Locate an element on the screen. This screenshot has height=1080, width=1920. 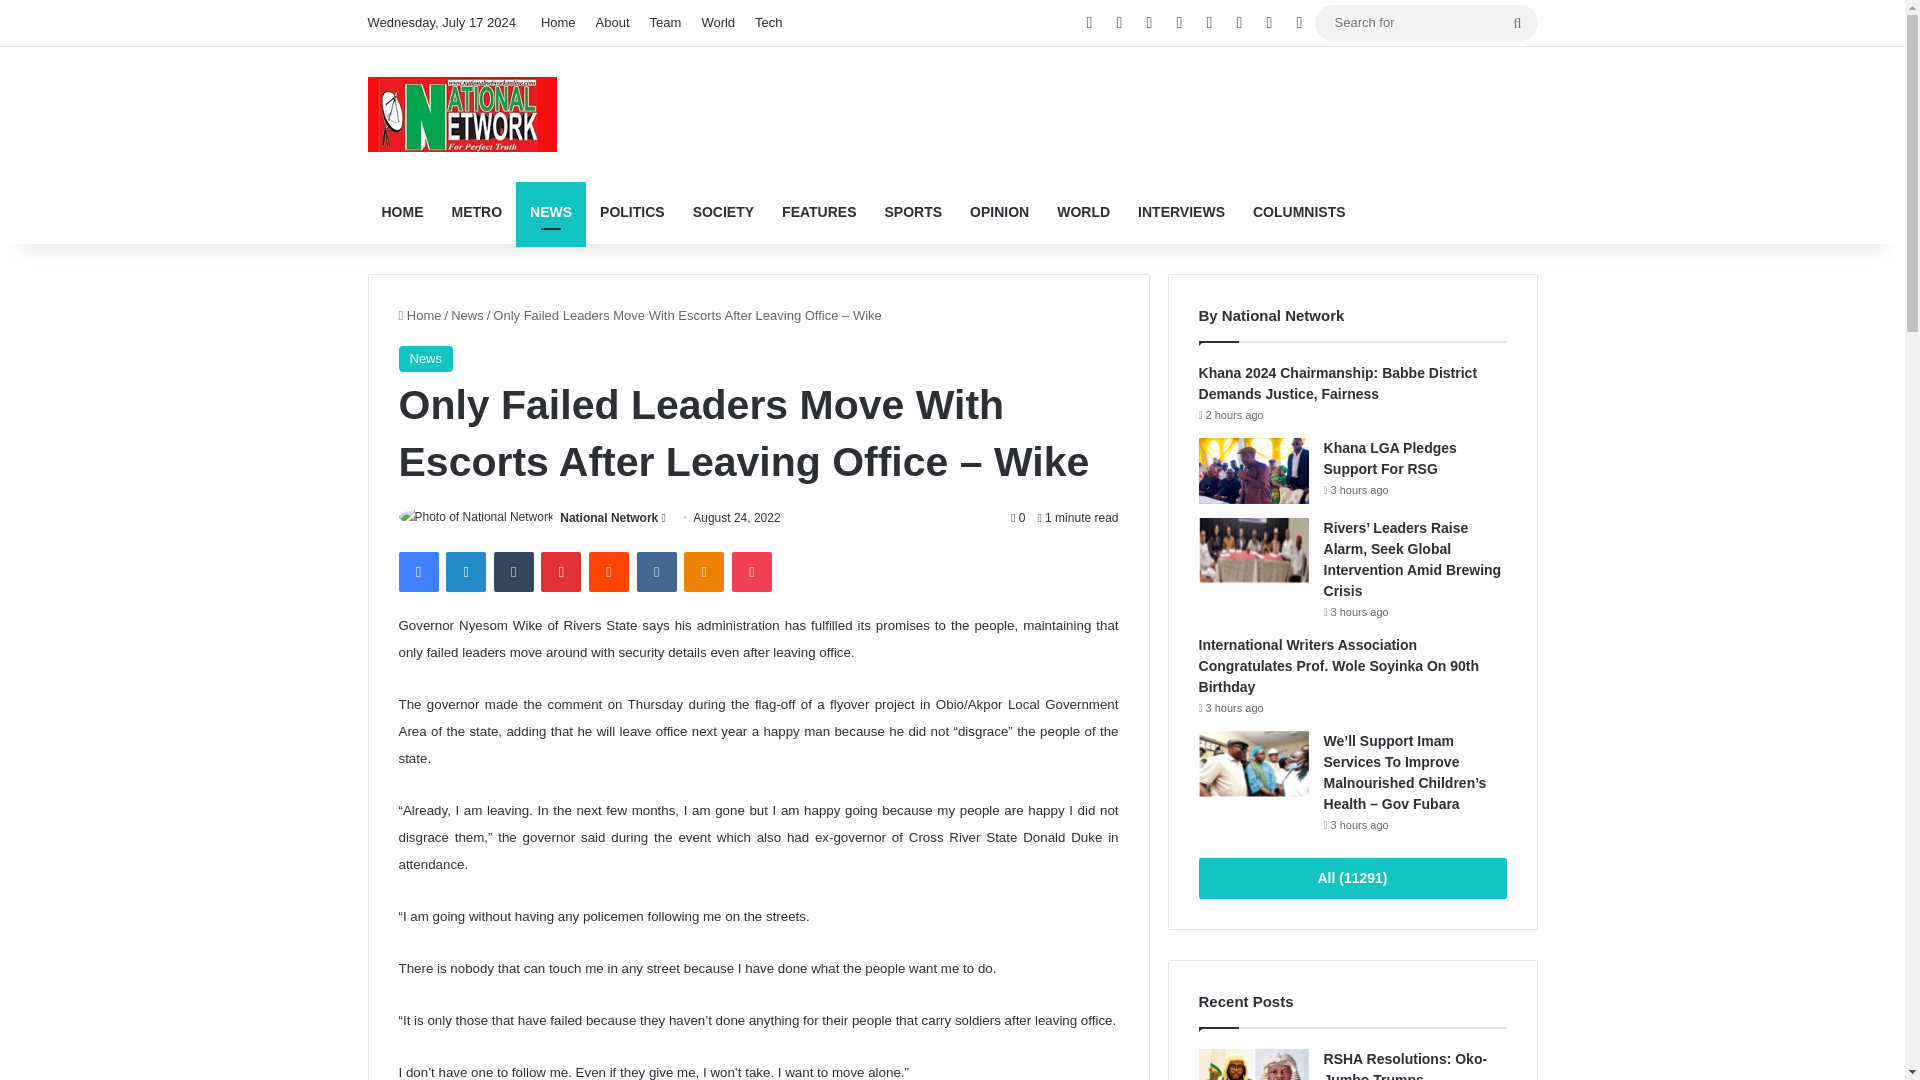
Home is located at coordinates (558, 23).